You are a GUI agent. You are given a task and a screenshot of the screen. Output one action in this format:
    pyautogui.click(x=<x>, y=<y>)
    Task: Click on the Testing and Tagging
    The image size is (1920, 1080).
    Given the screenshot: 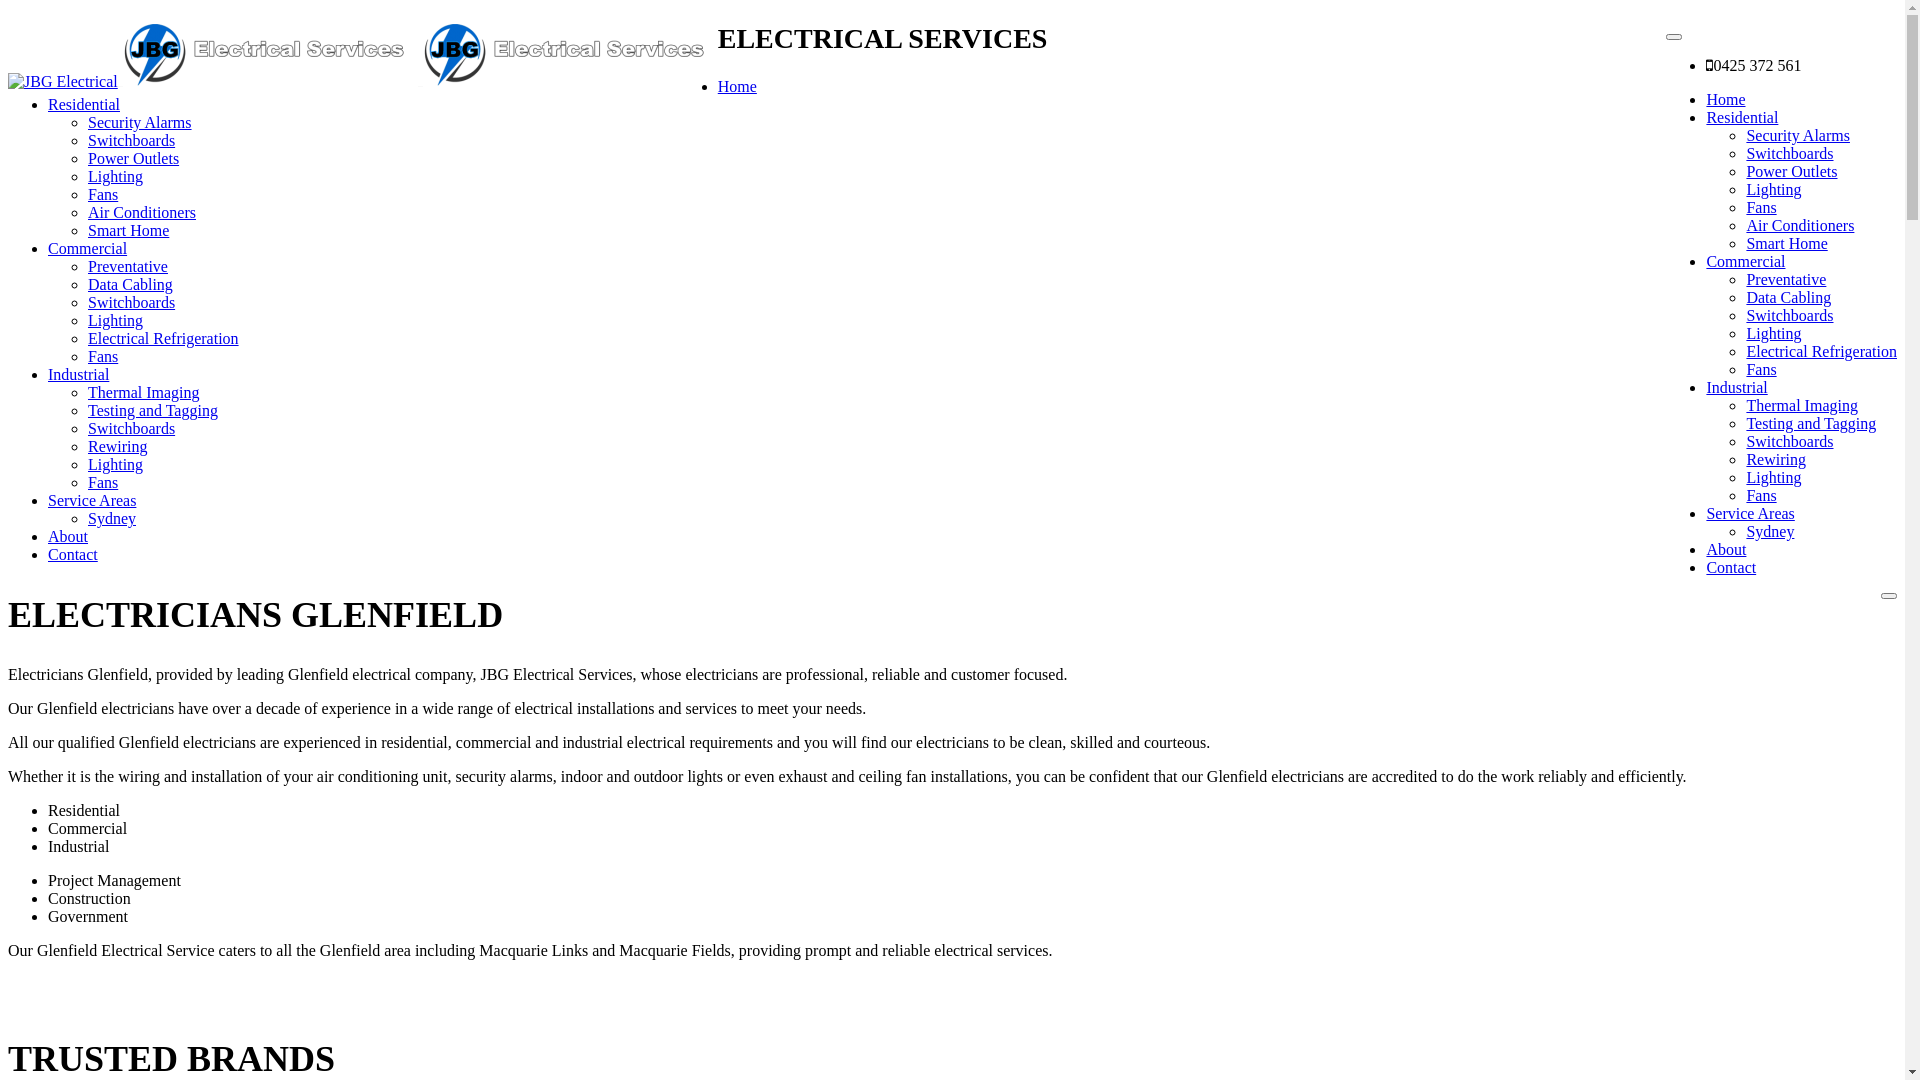 What is the action you would take?
    pyautogui.click(x=1811, y=424)
    